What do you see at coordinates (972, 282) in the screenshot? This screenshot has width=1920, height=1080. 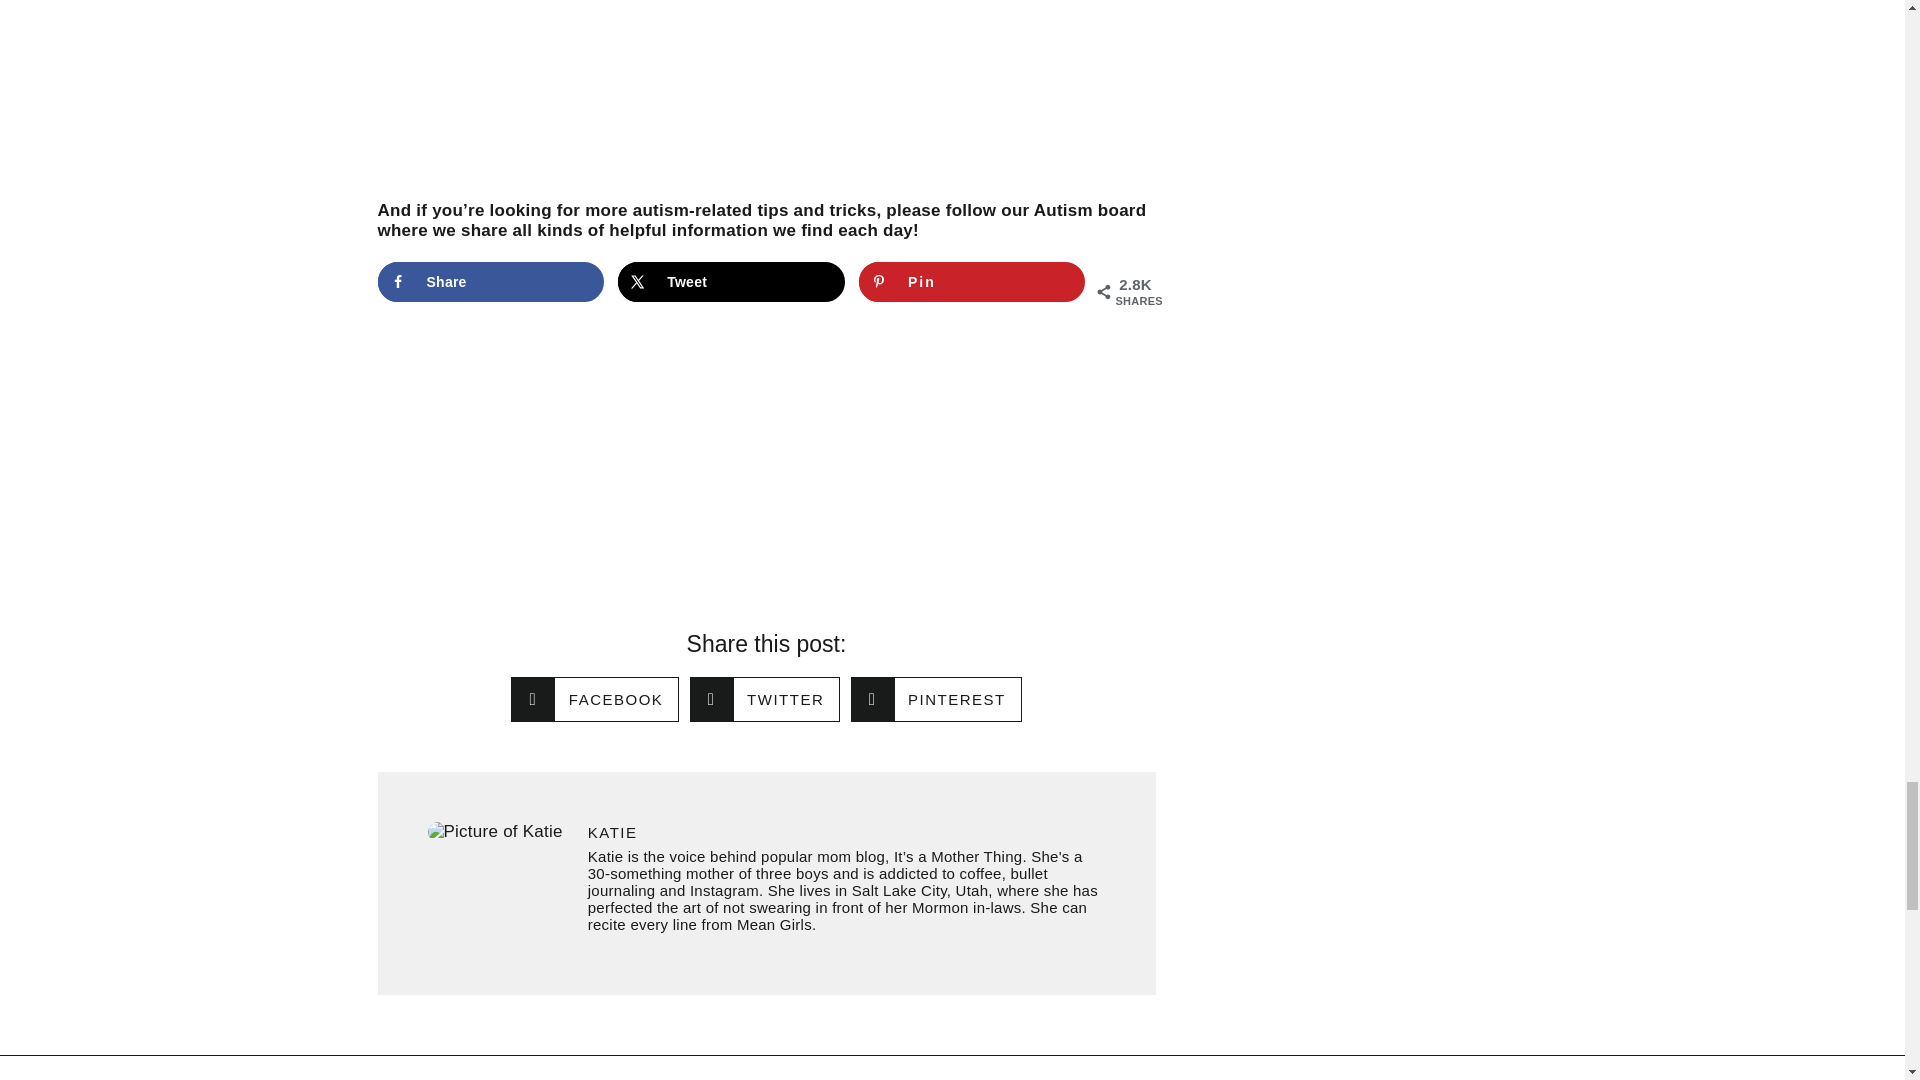 I see `Save to Pinterest` at bounding box center [972, 282].